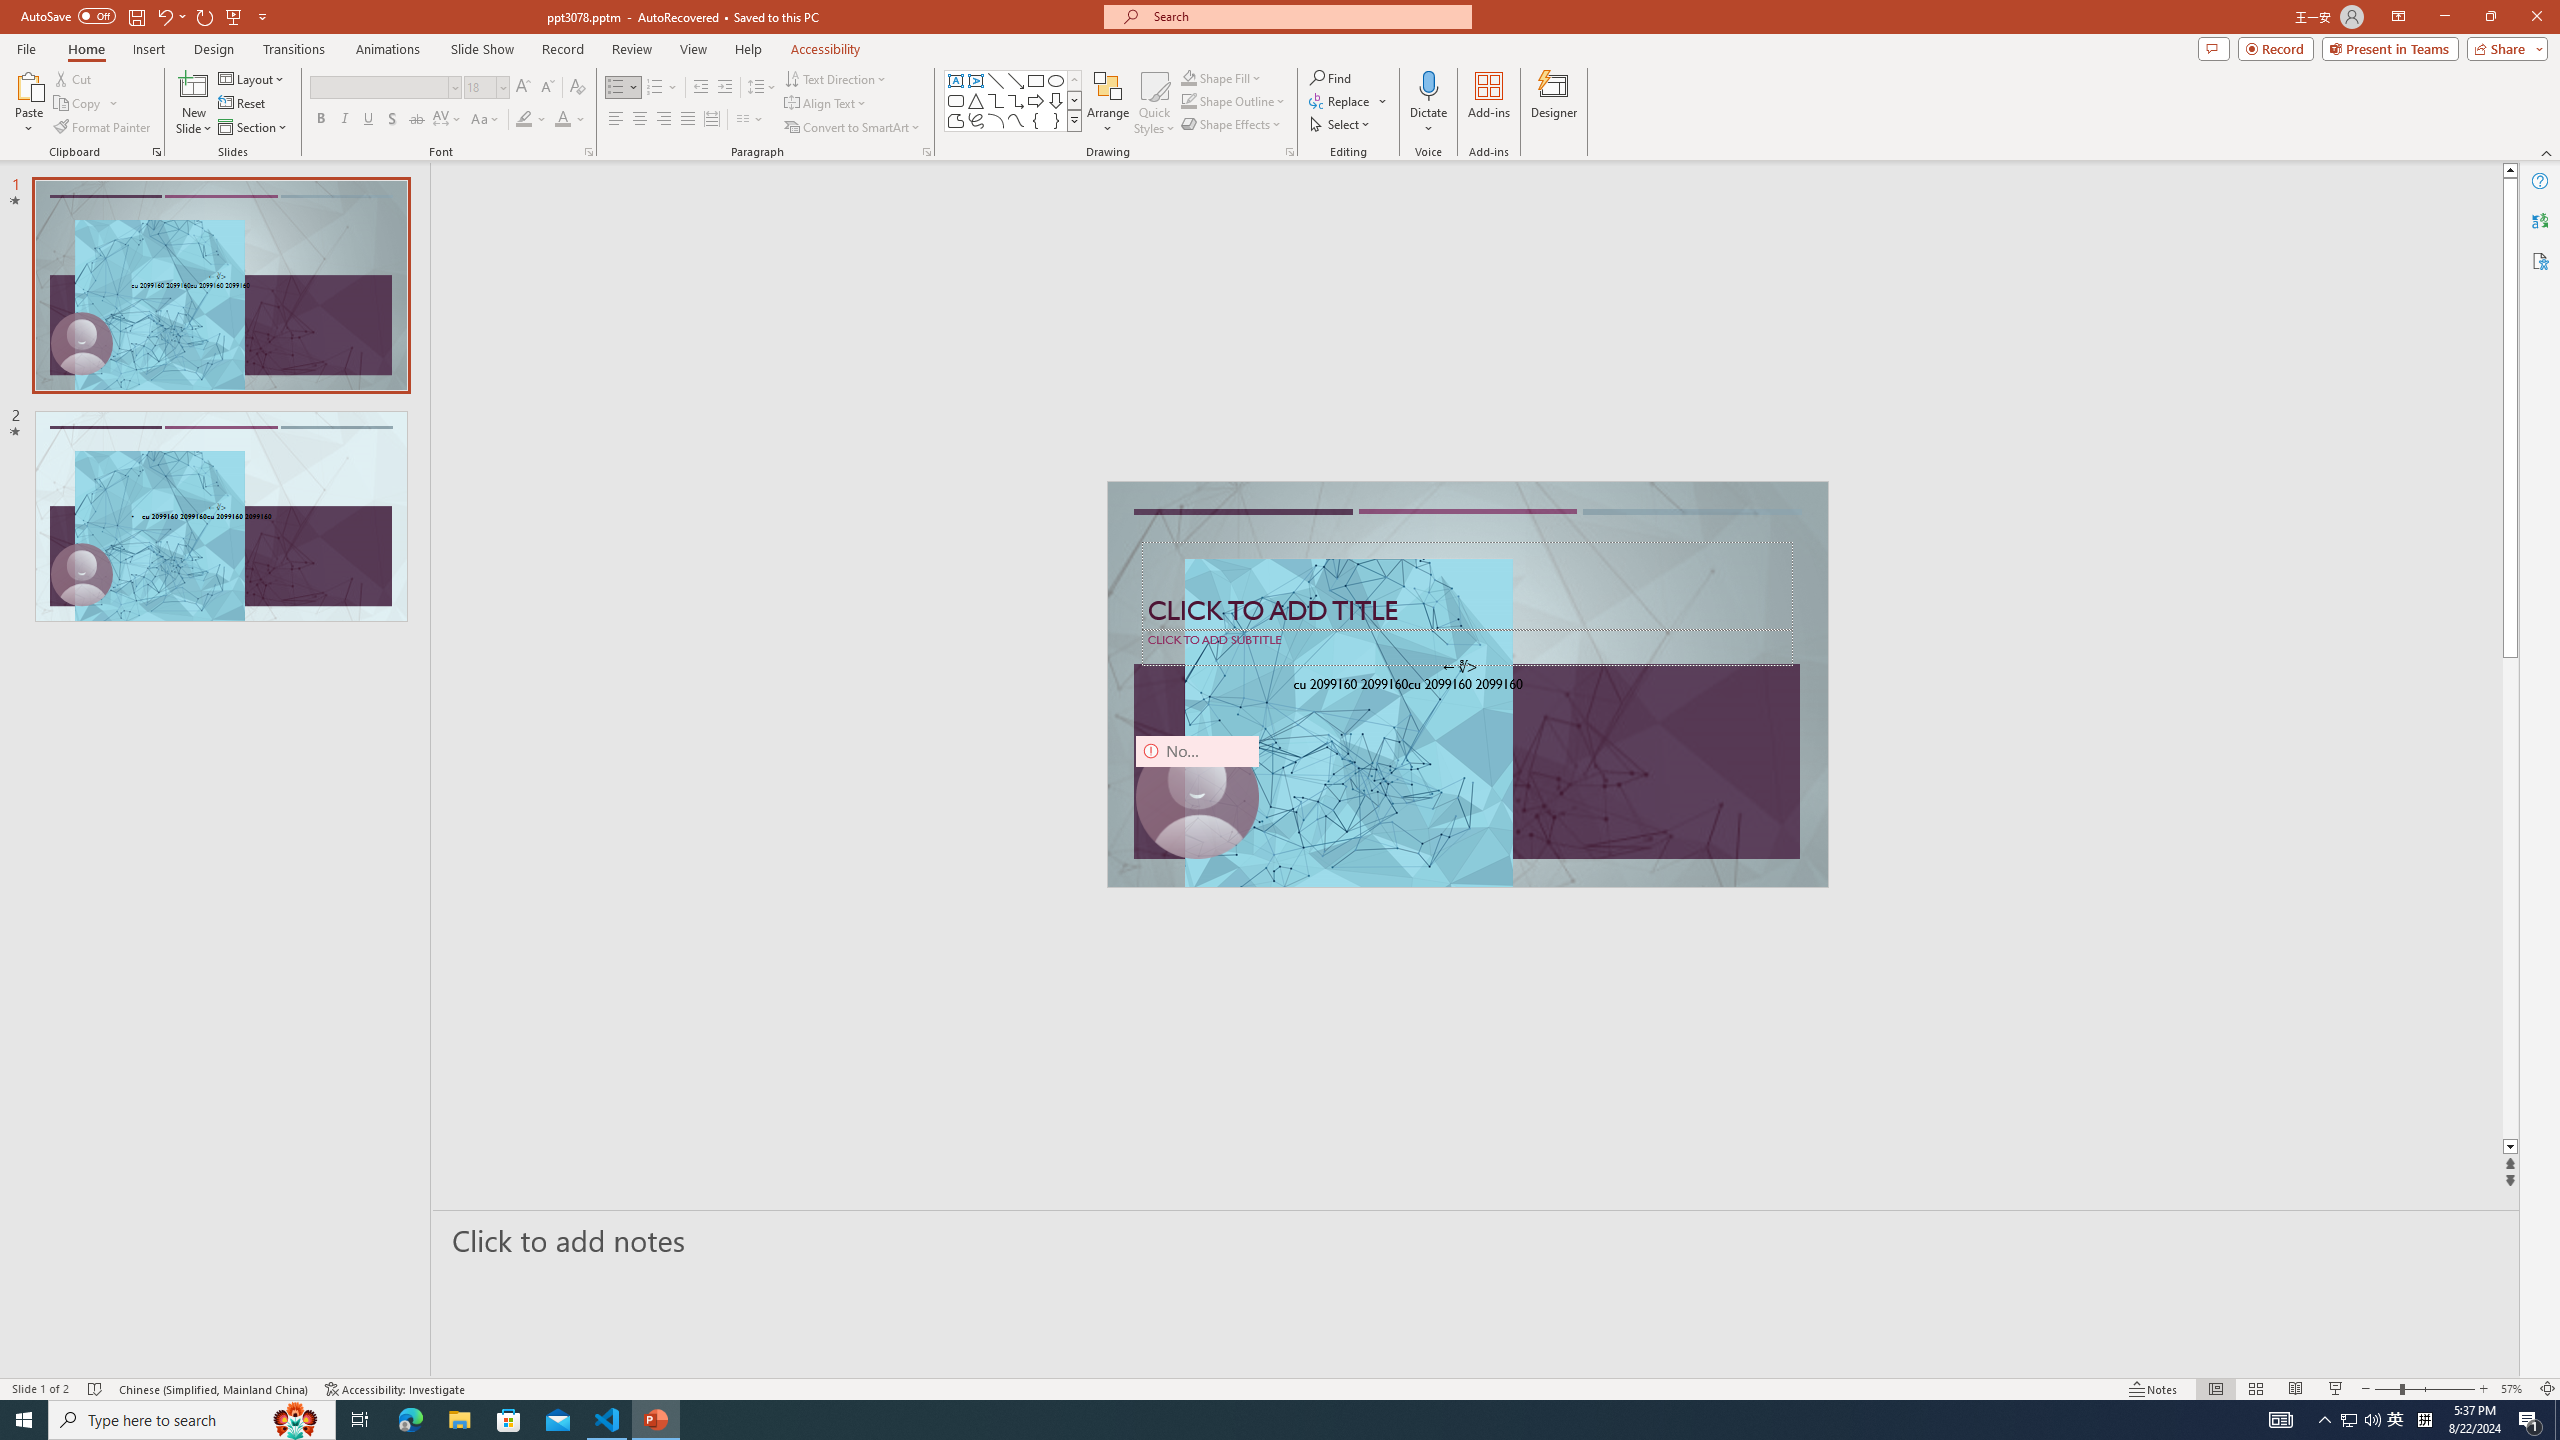 Image resolution: width=2560 pixels, height=1440 pixels. Describe the element at coordinates (448, 120) in the screenshot. I see `Character Spacing` at that location.